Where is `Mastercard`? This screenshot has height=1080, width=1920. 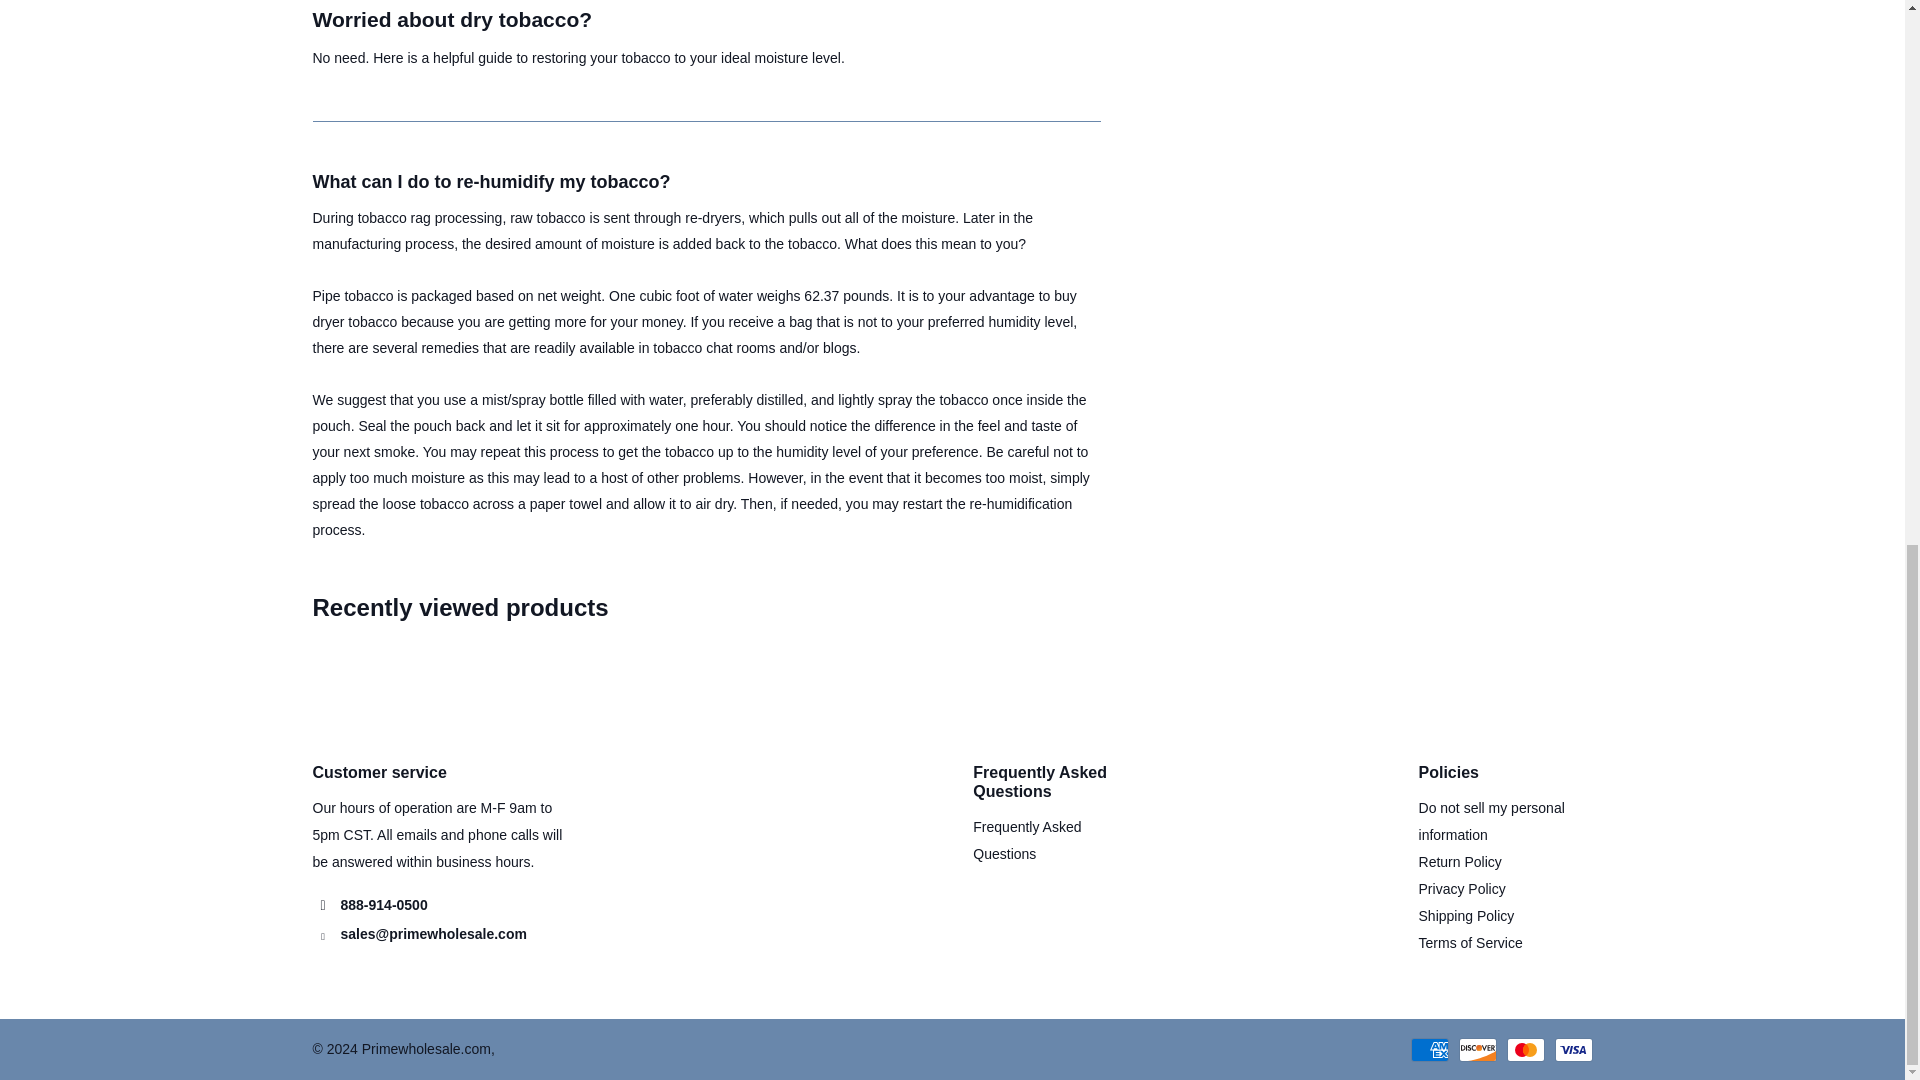
Mastercard is located at coordinates (1524, 1049).